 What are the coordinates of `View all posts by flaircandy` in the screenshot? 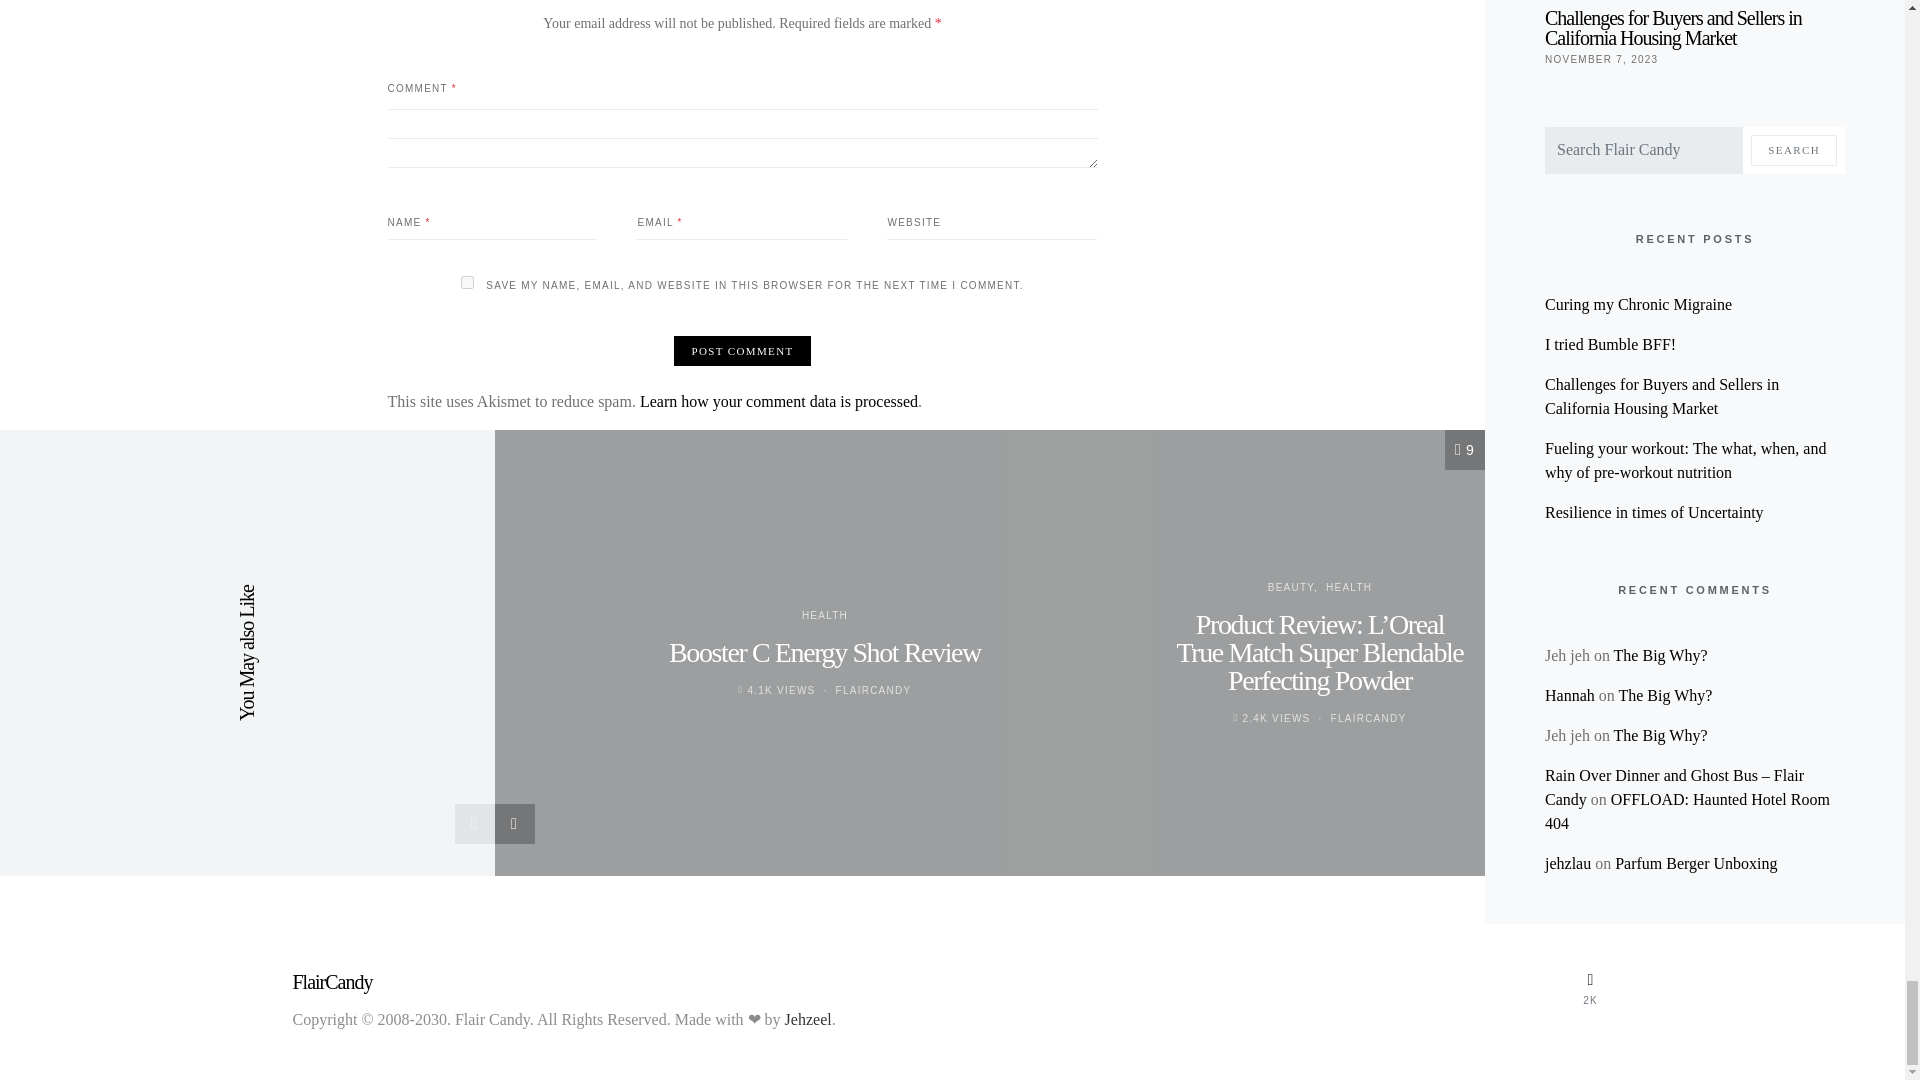 It's located at (874, 690).